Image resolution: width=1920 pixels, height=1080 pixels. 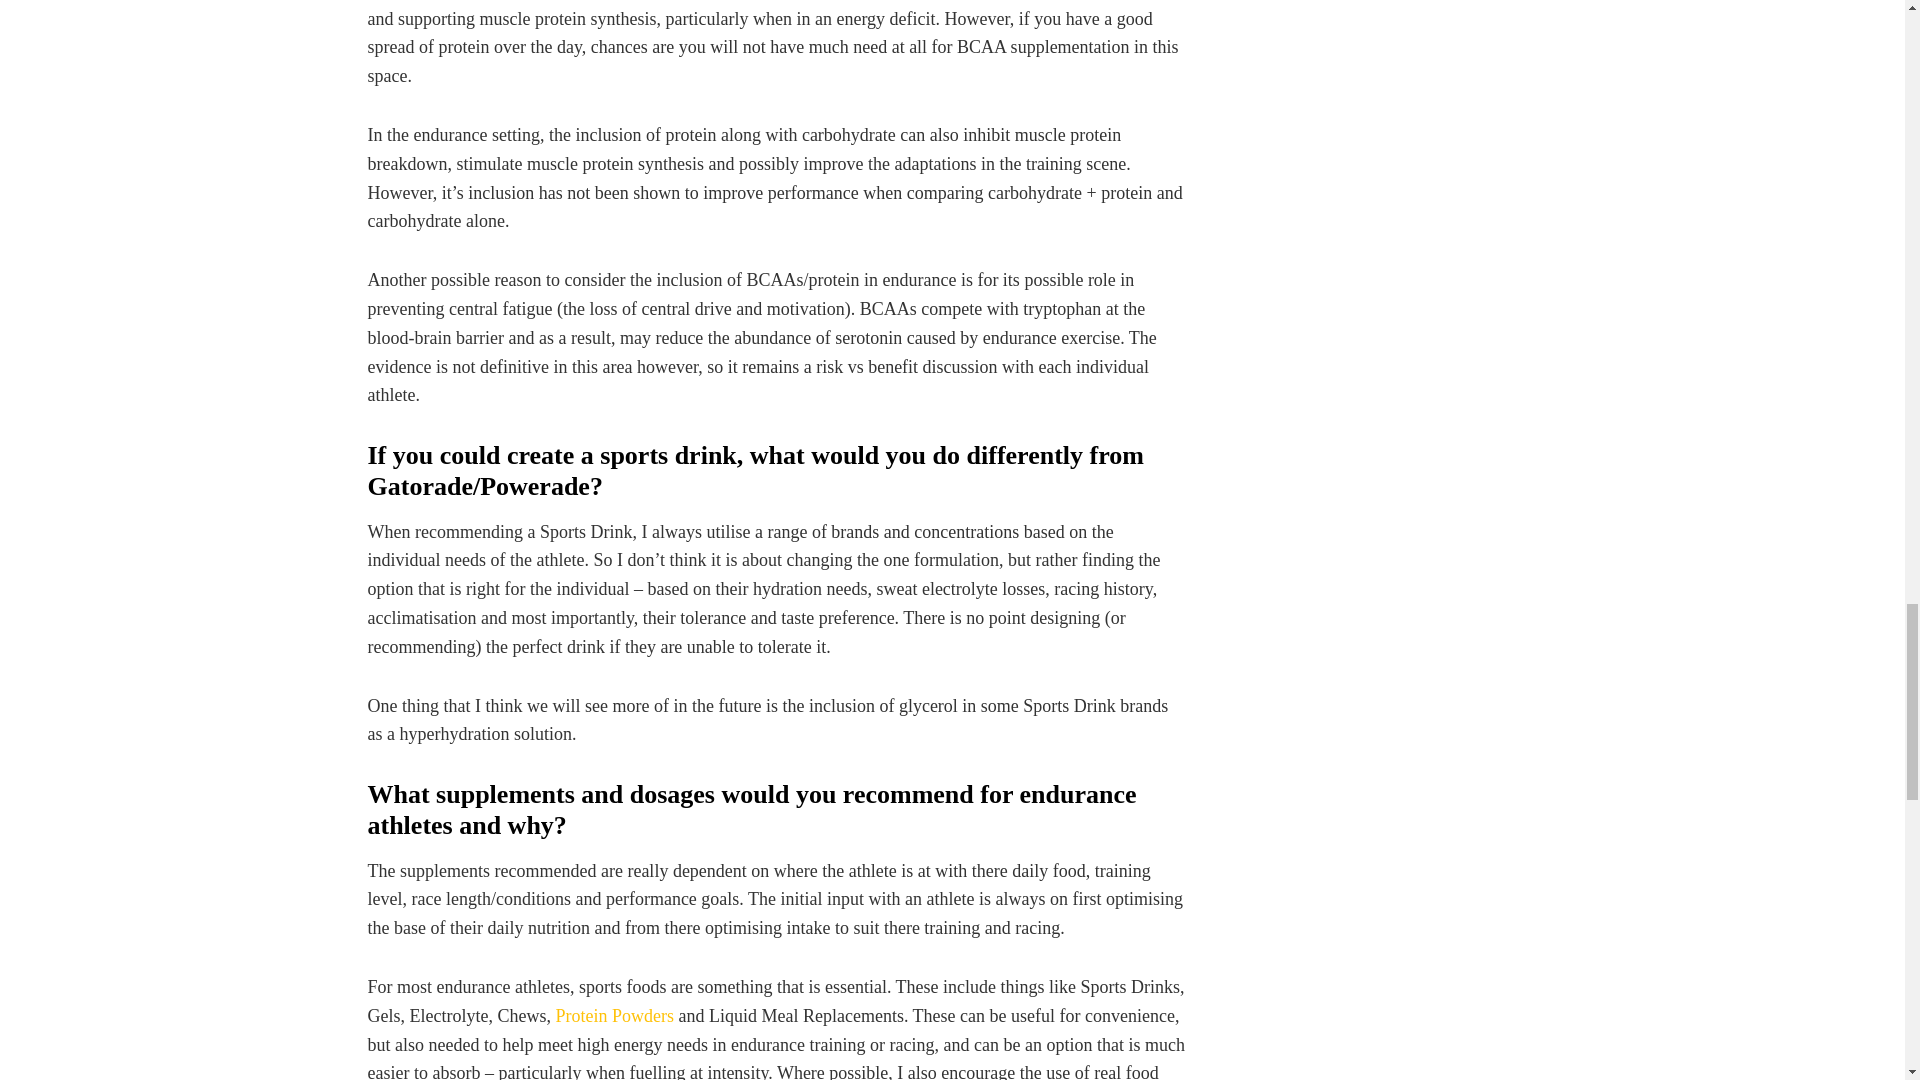 What do you see at coordinates (614, 1016) in the screenshot?
I see `Protein Powders` at bounding box center [614, 1016].